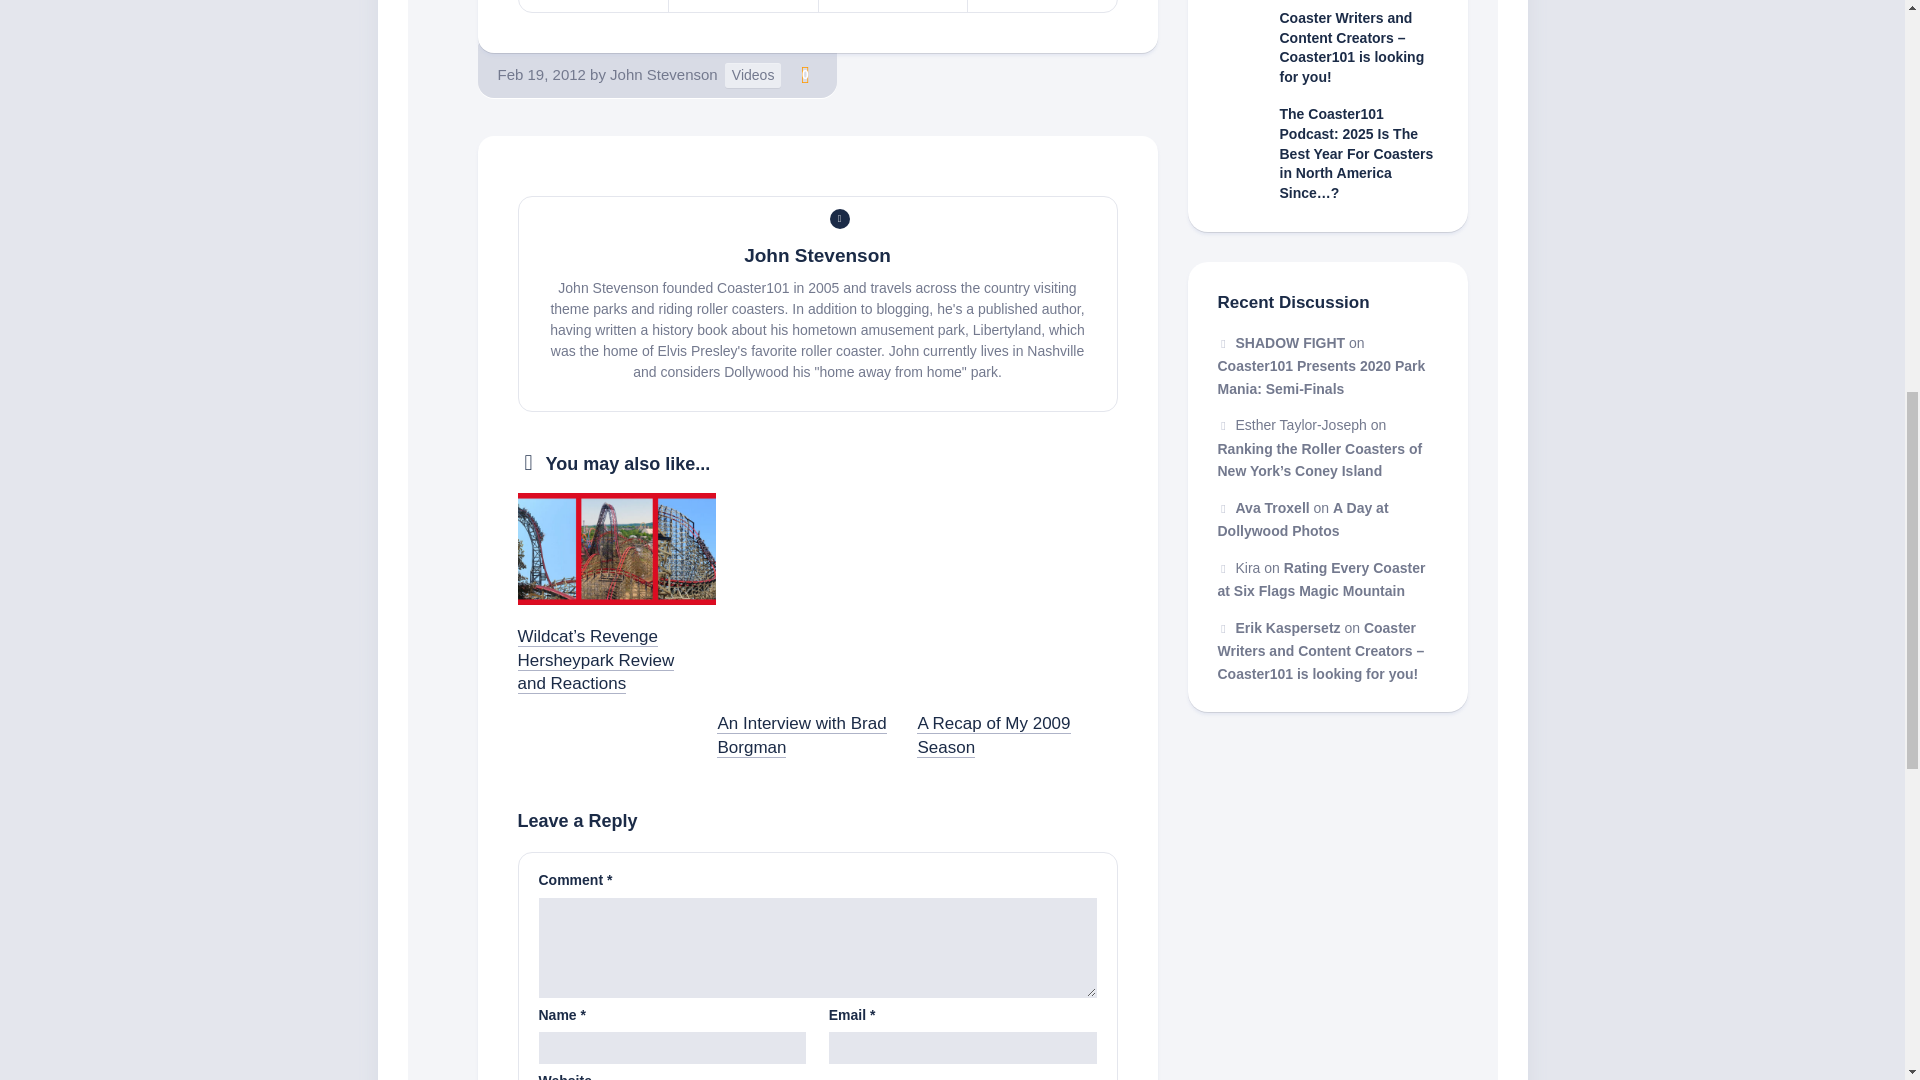  I want to click on Share on LinkedIn, so click(1042, 6).